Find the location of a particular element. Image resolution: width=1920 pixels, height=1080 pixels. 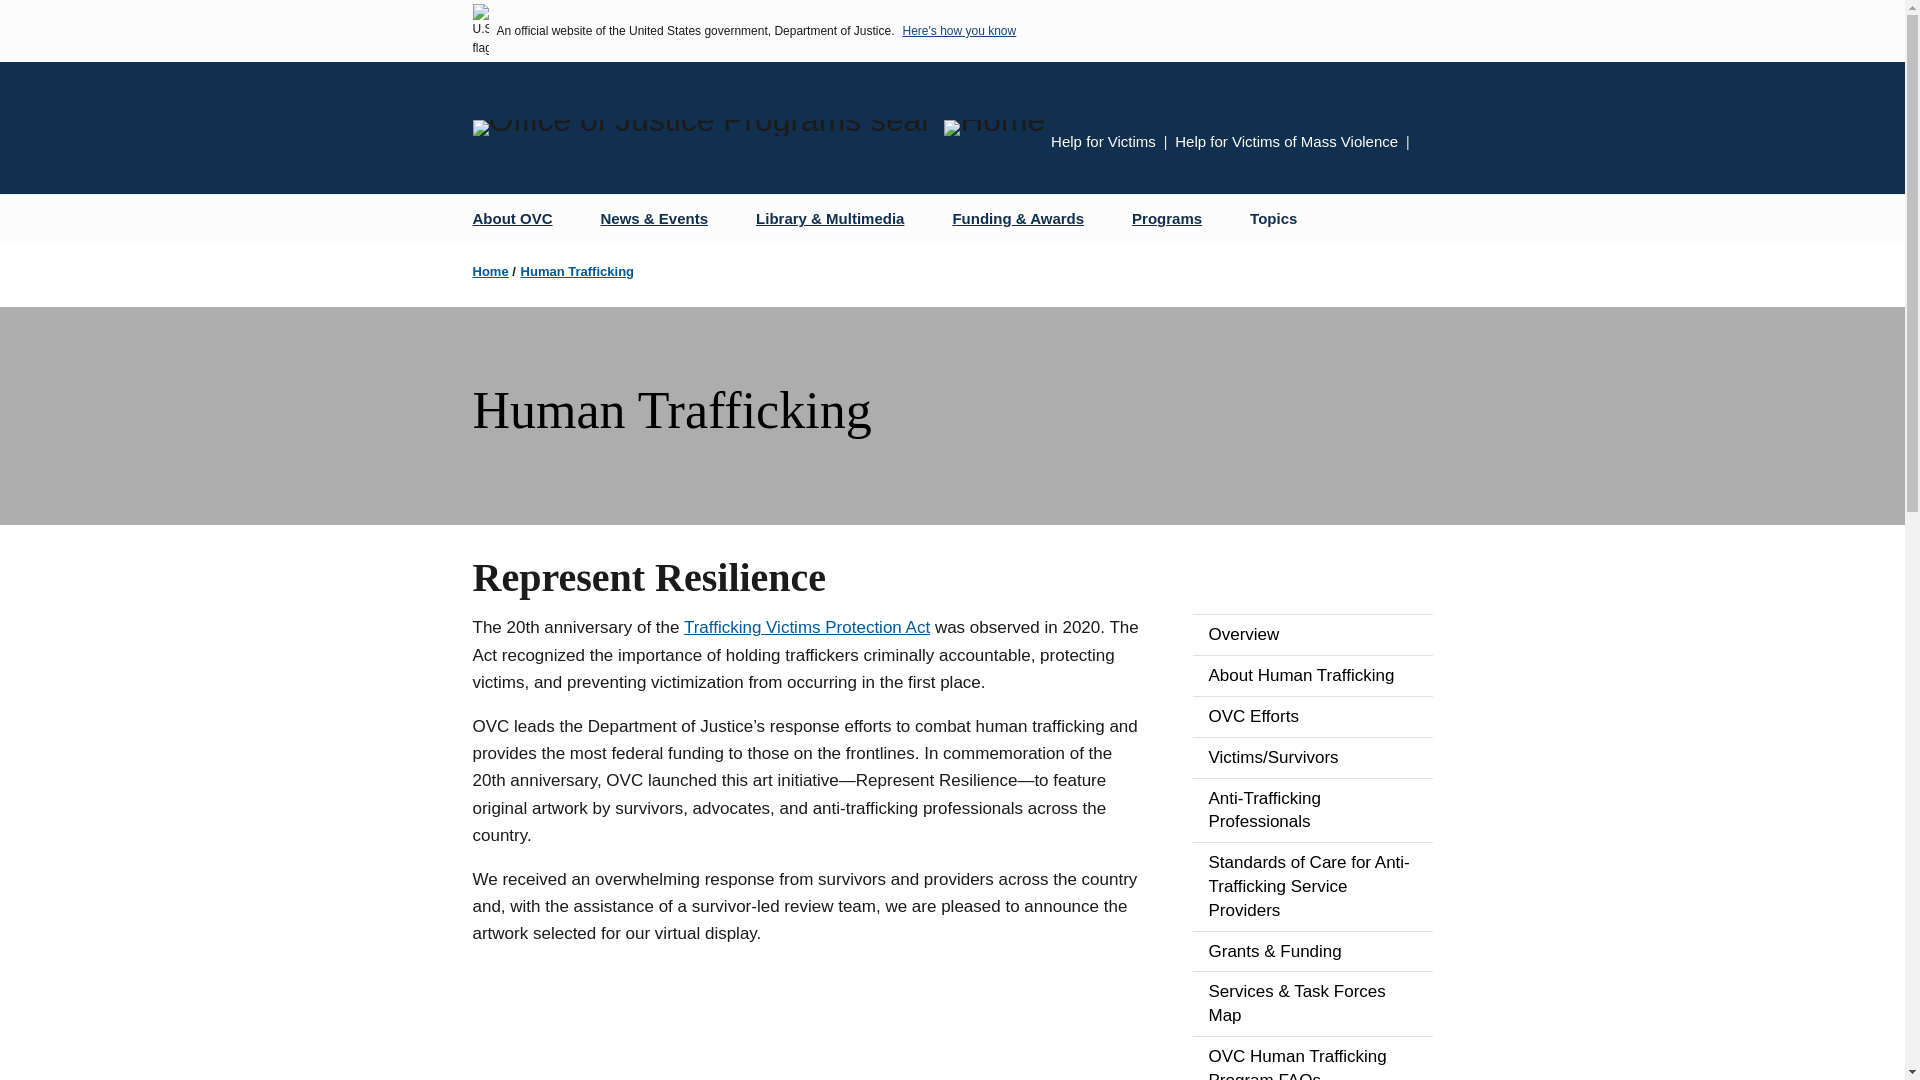

OVC Efforts is located at coordinates (1312, 716).